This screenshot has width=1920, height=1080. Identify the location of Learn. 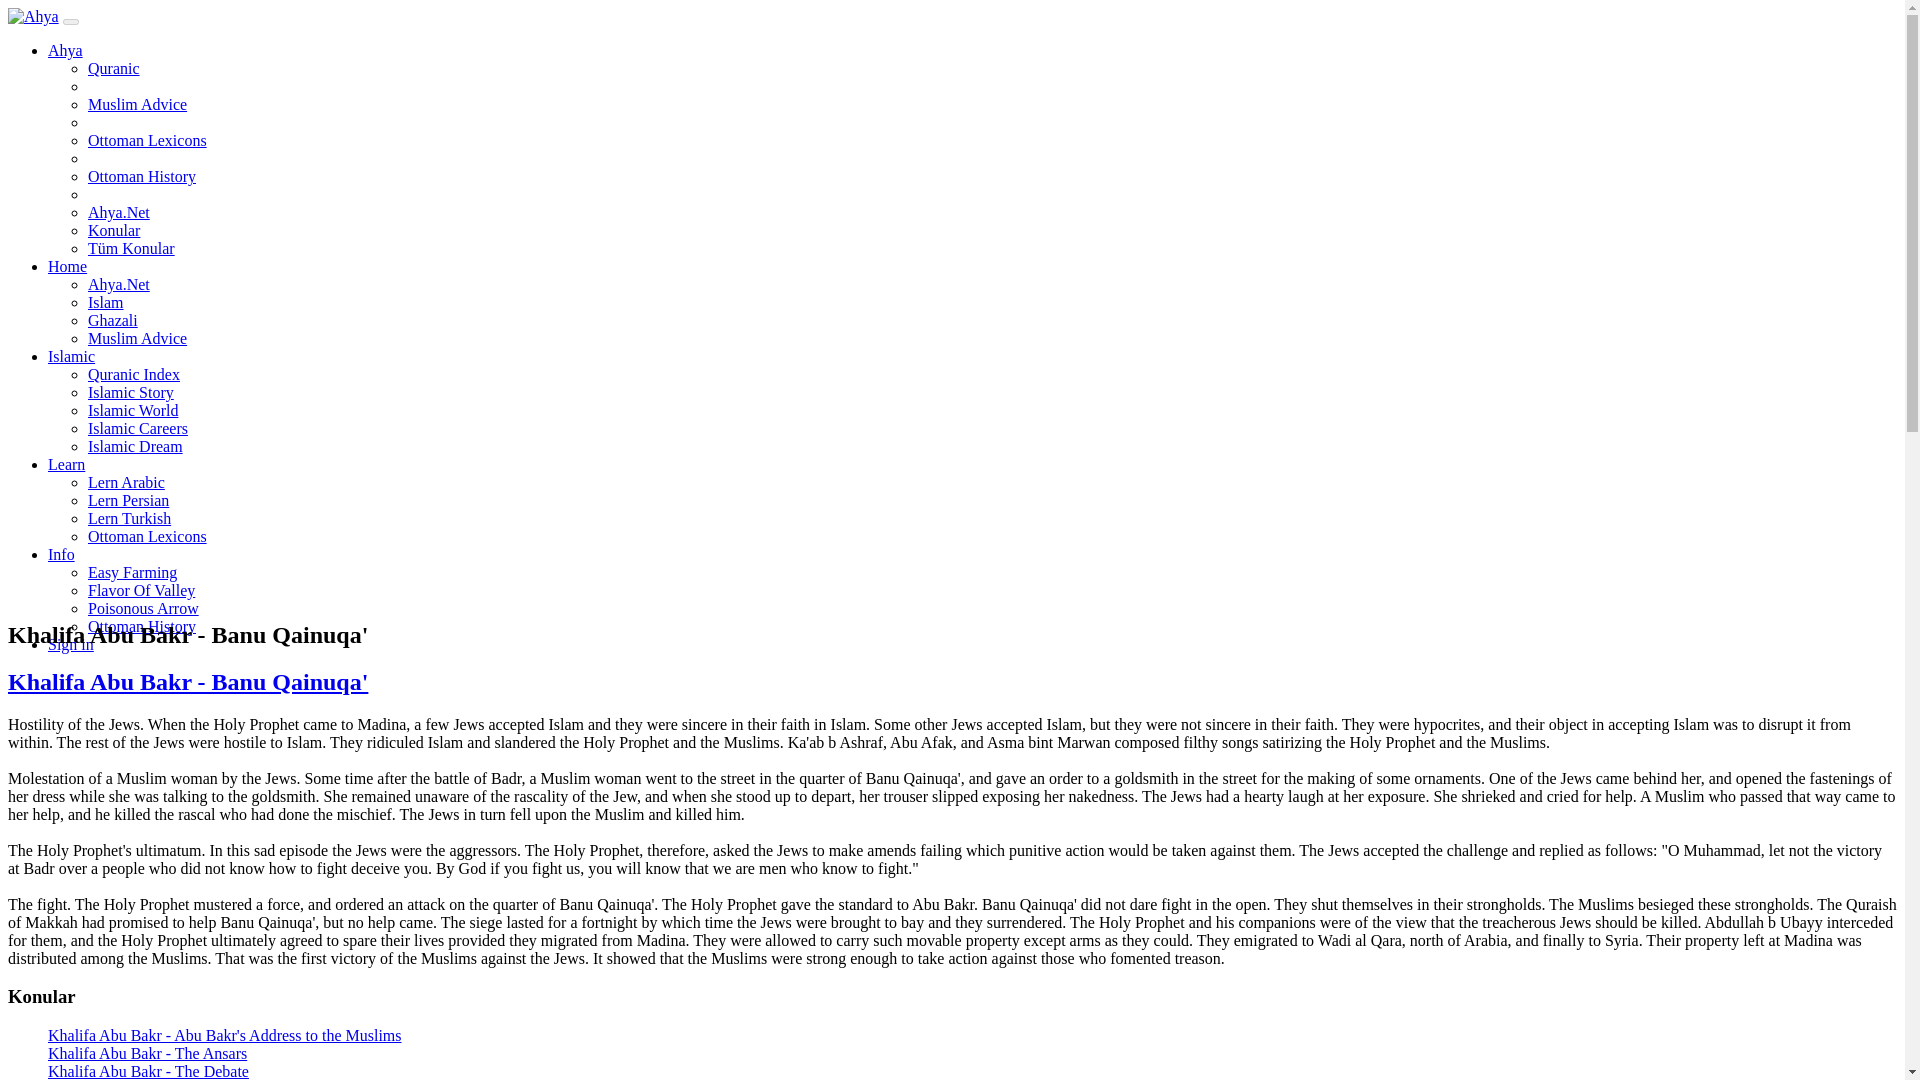
(66, 464).